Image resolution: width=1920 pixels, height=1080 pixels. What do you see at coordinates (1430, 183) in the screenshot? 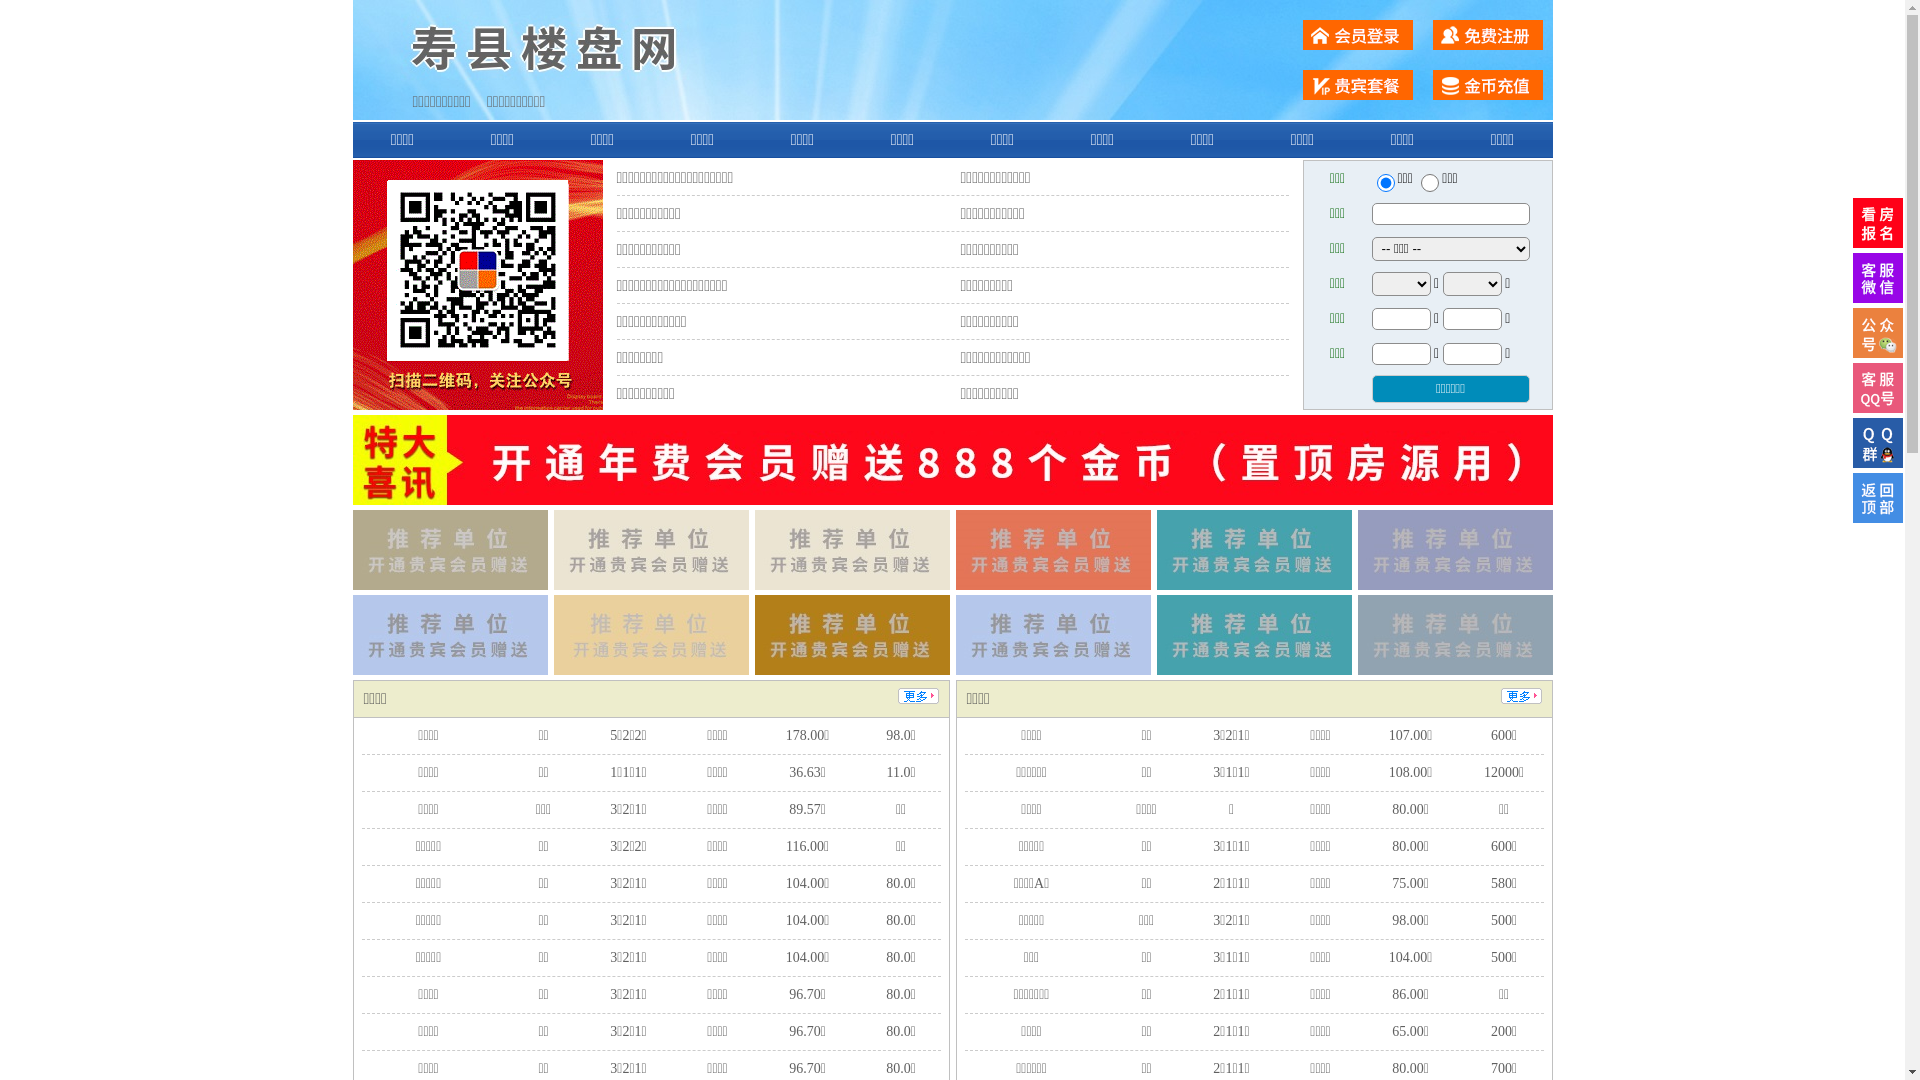
I see `chuzu` at bounding box center [1430, 183].